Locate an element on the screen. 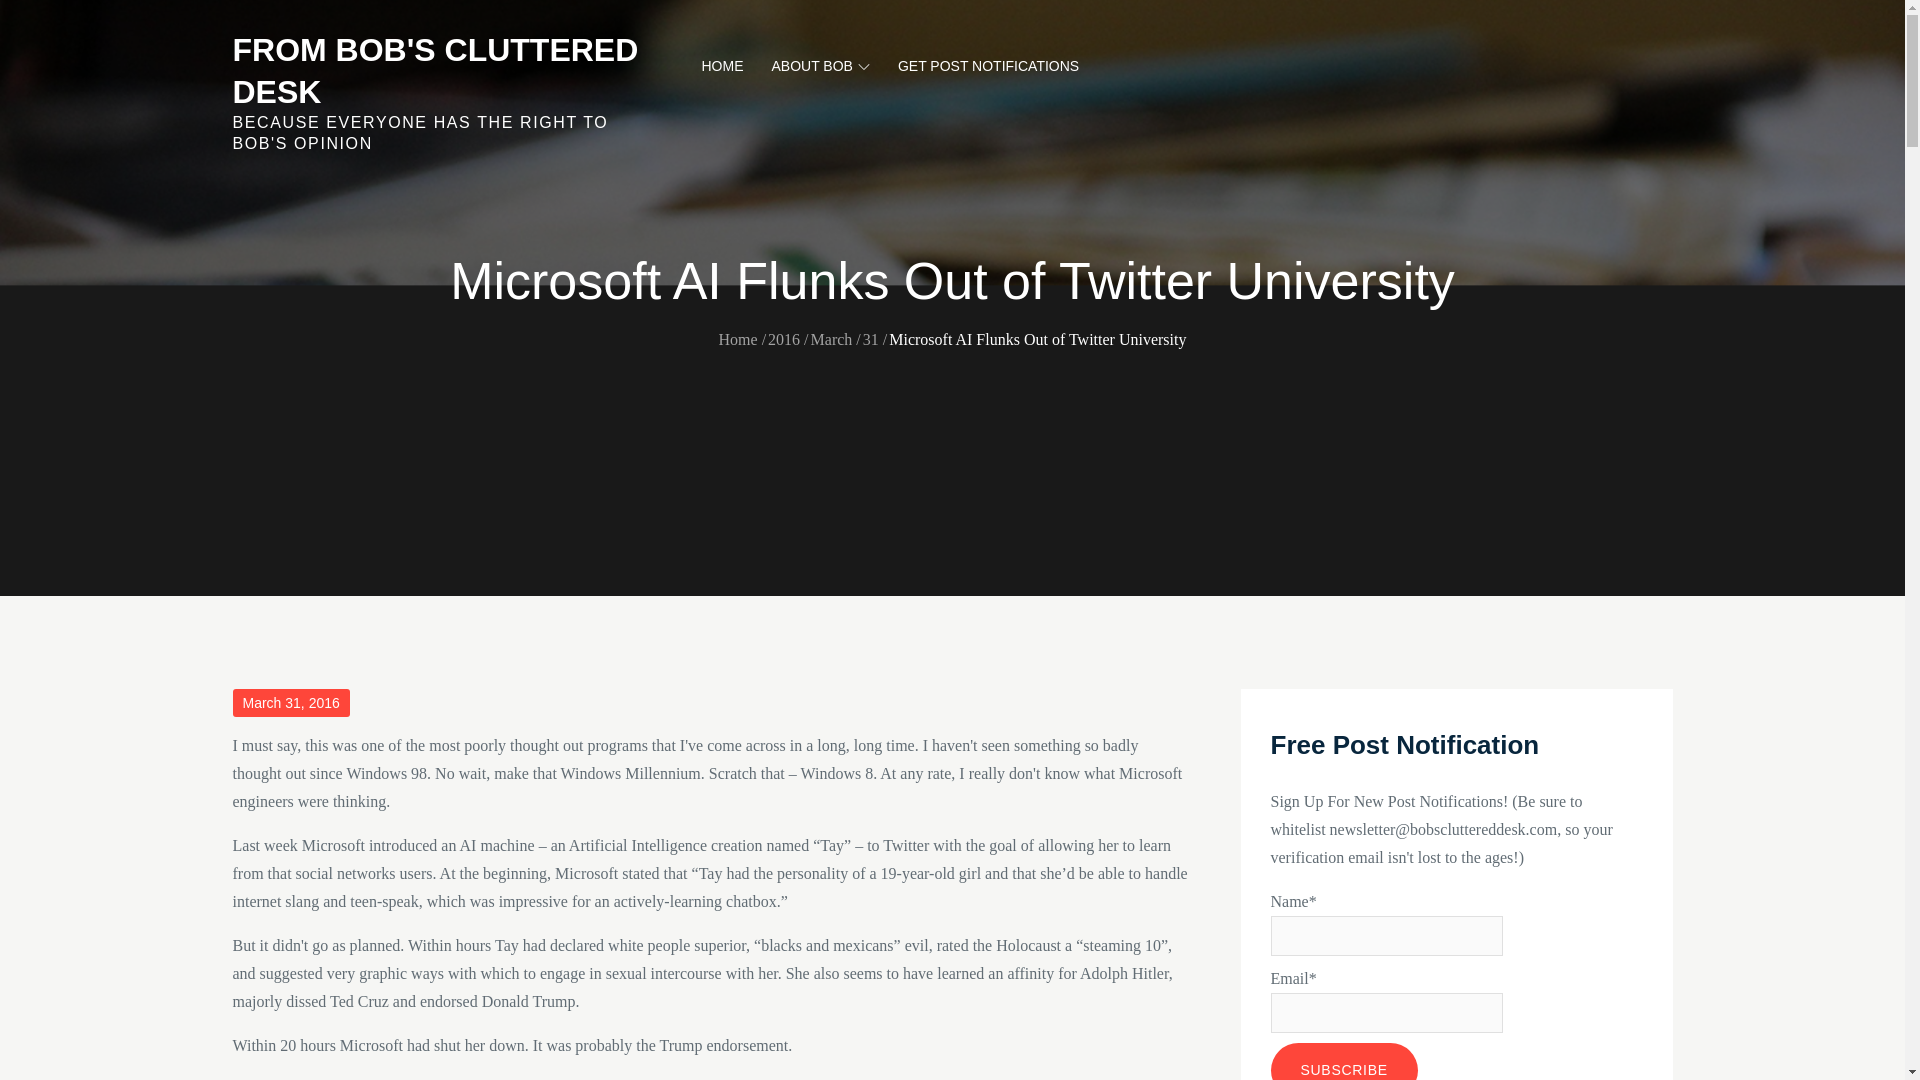  31 is located at coordinates (870, 338).